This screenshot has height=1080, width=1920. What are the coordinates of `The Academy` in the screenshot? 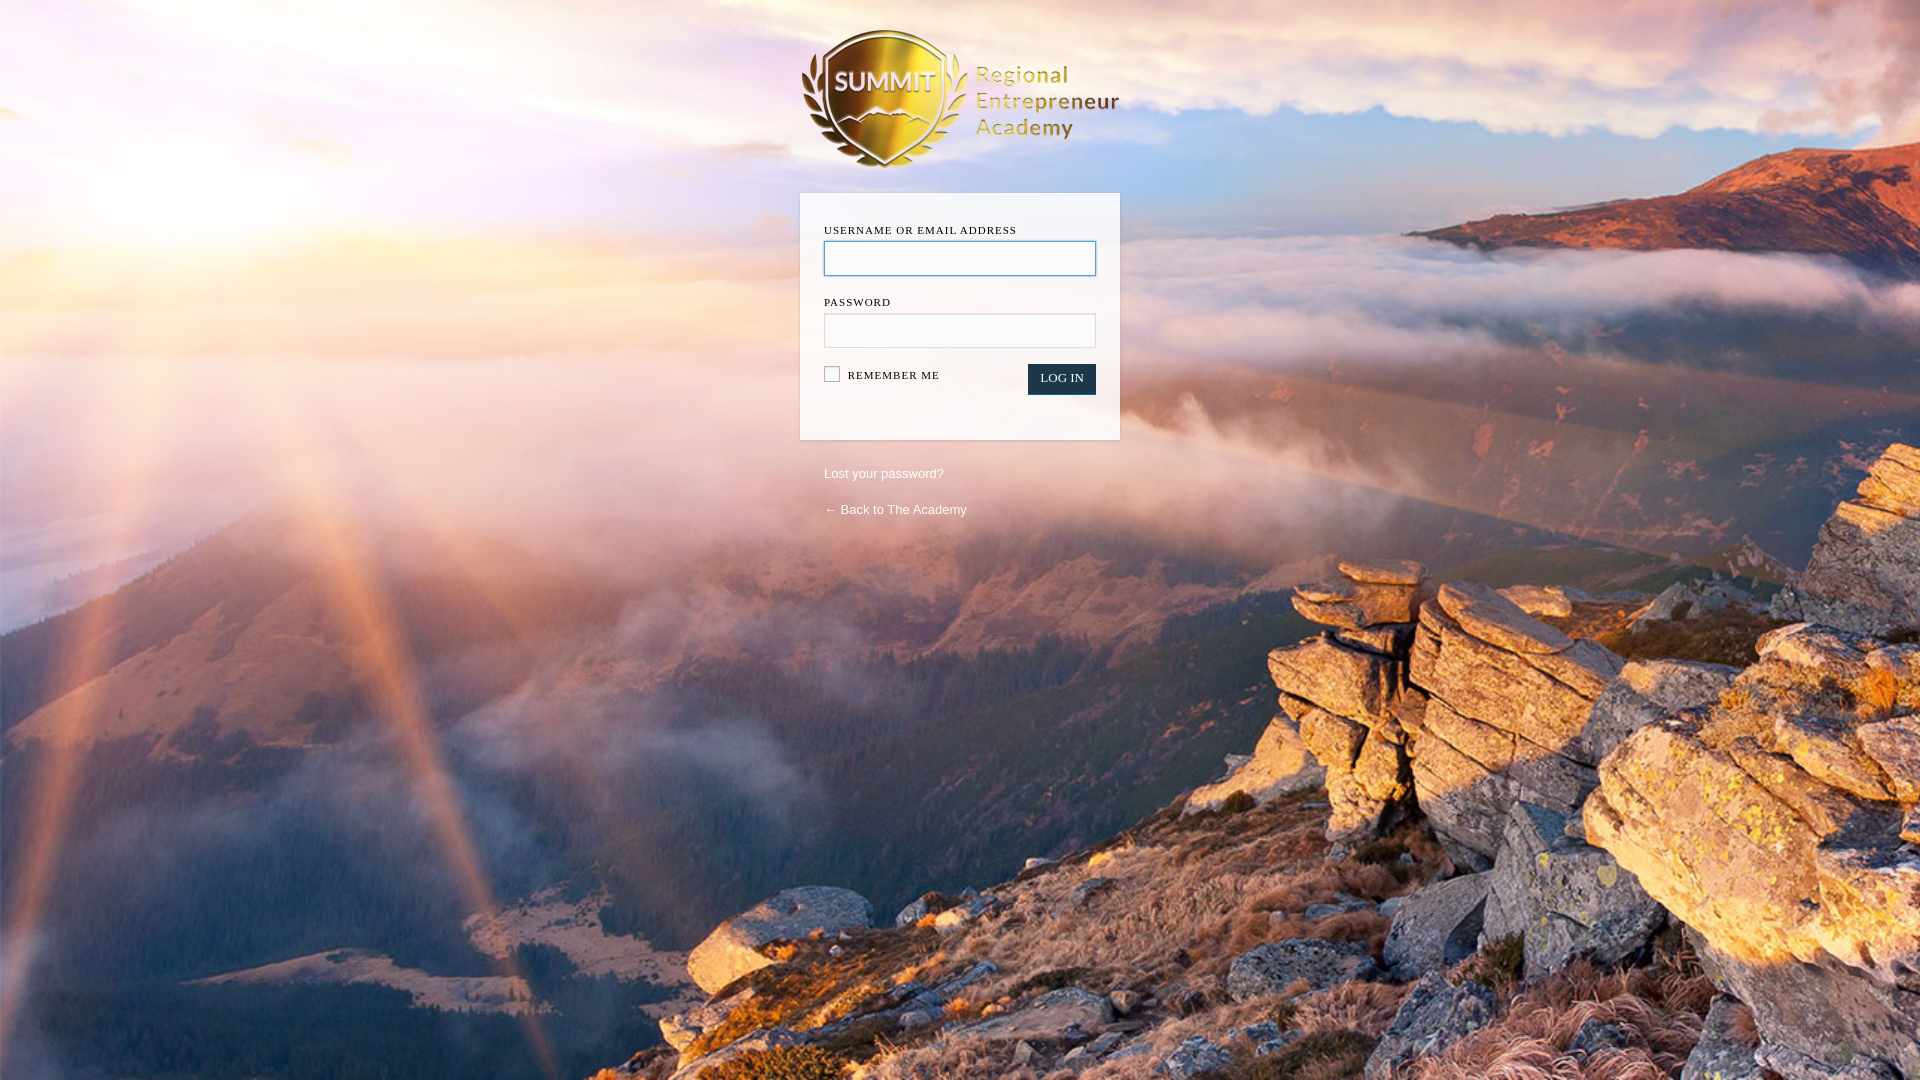 It's located at (960, 99).